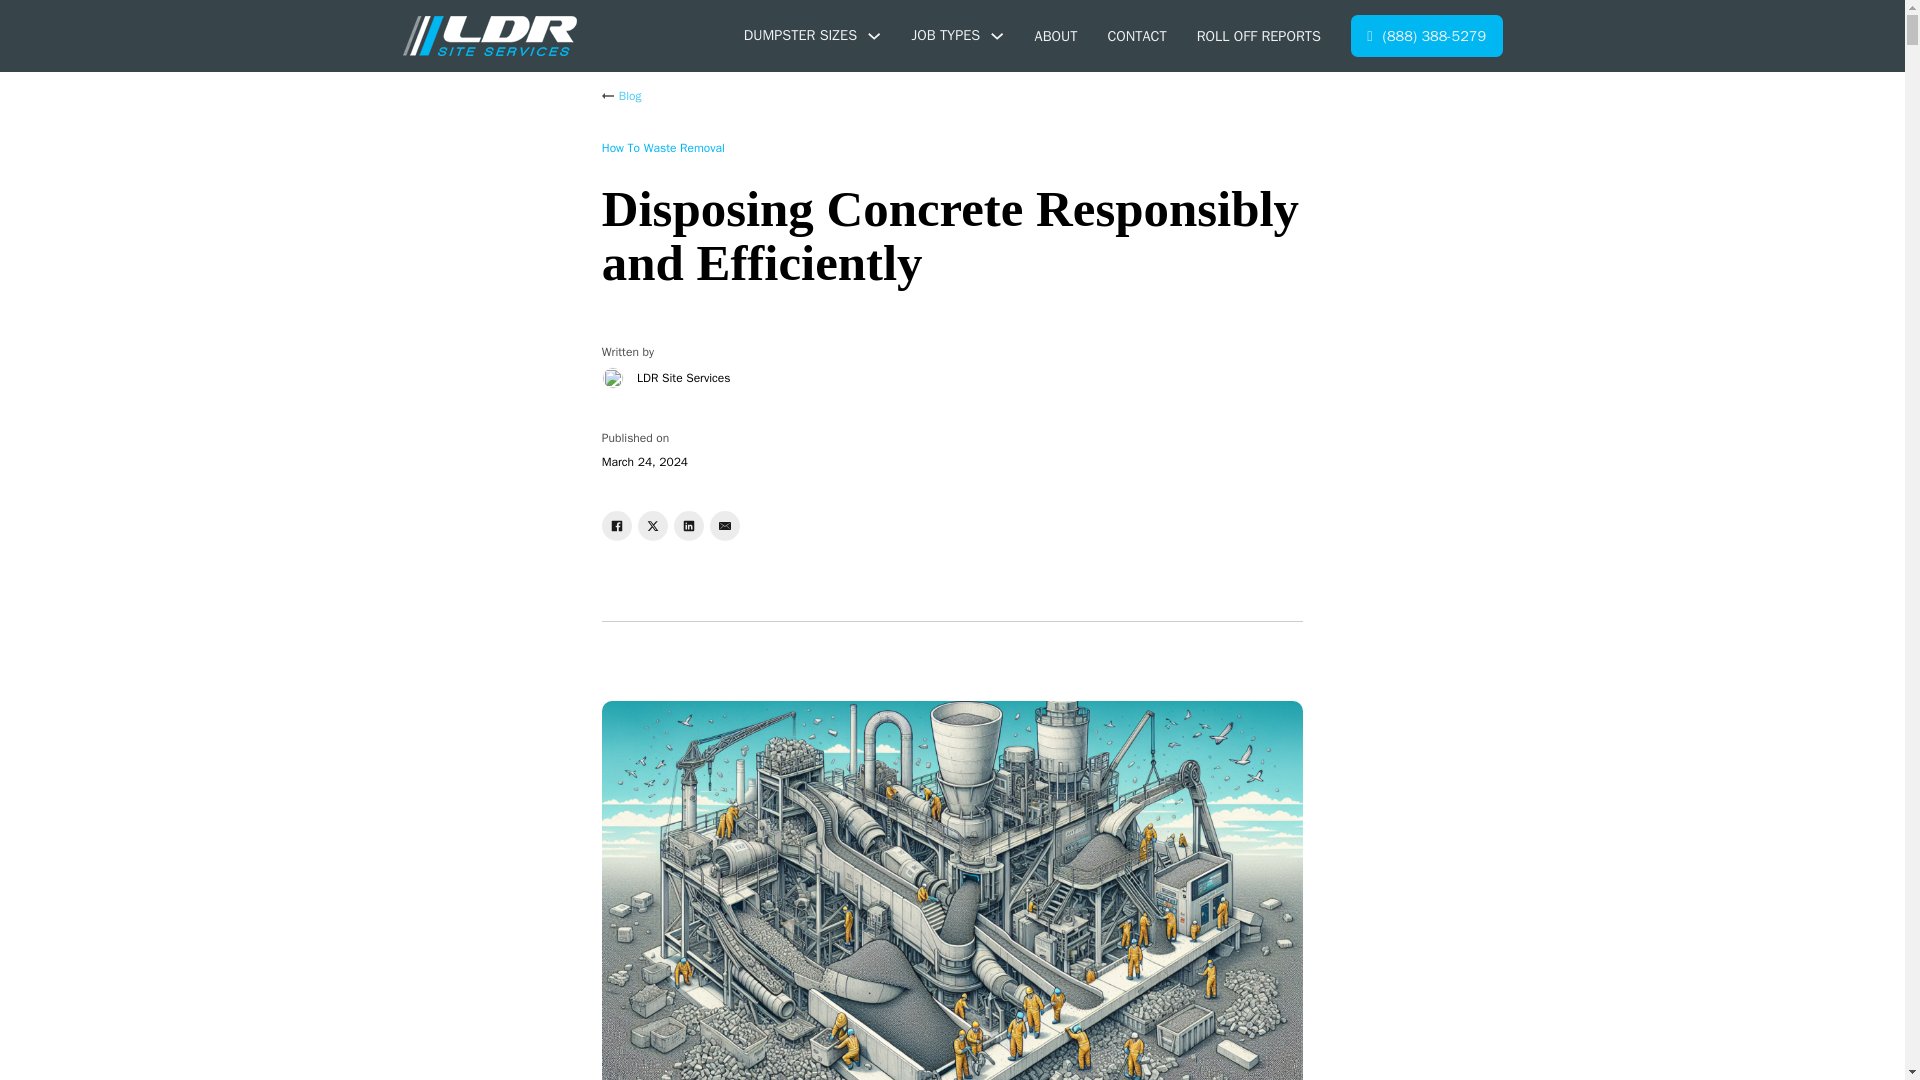 Image resolution: width=1920 pixels, height=1080 pixels. What do you see at coordinates (622, 96) in the screenshot?
I see `Blog` at bounding box center [622, 96].